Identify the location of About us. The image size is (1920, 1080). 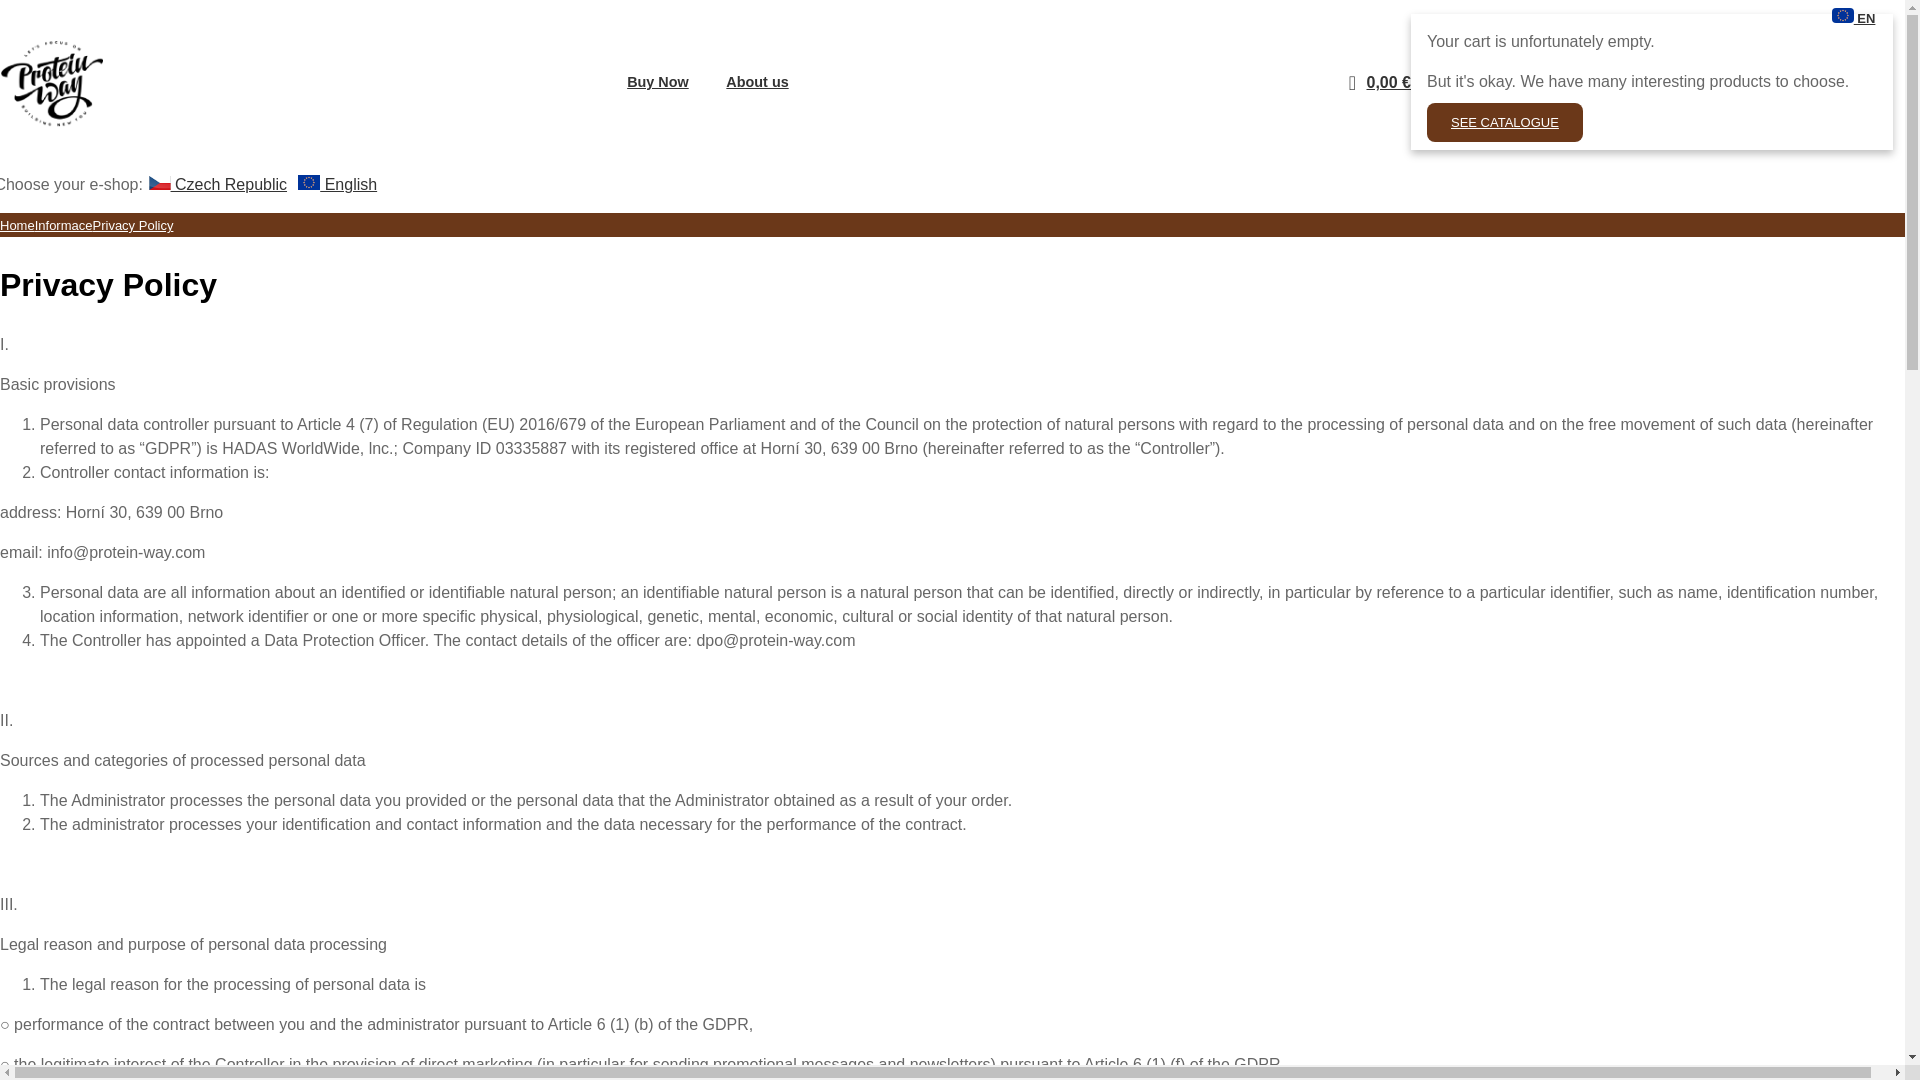
(766, 82).